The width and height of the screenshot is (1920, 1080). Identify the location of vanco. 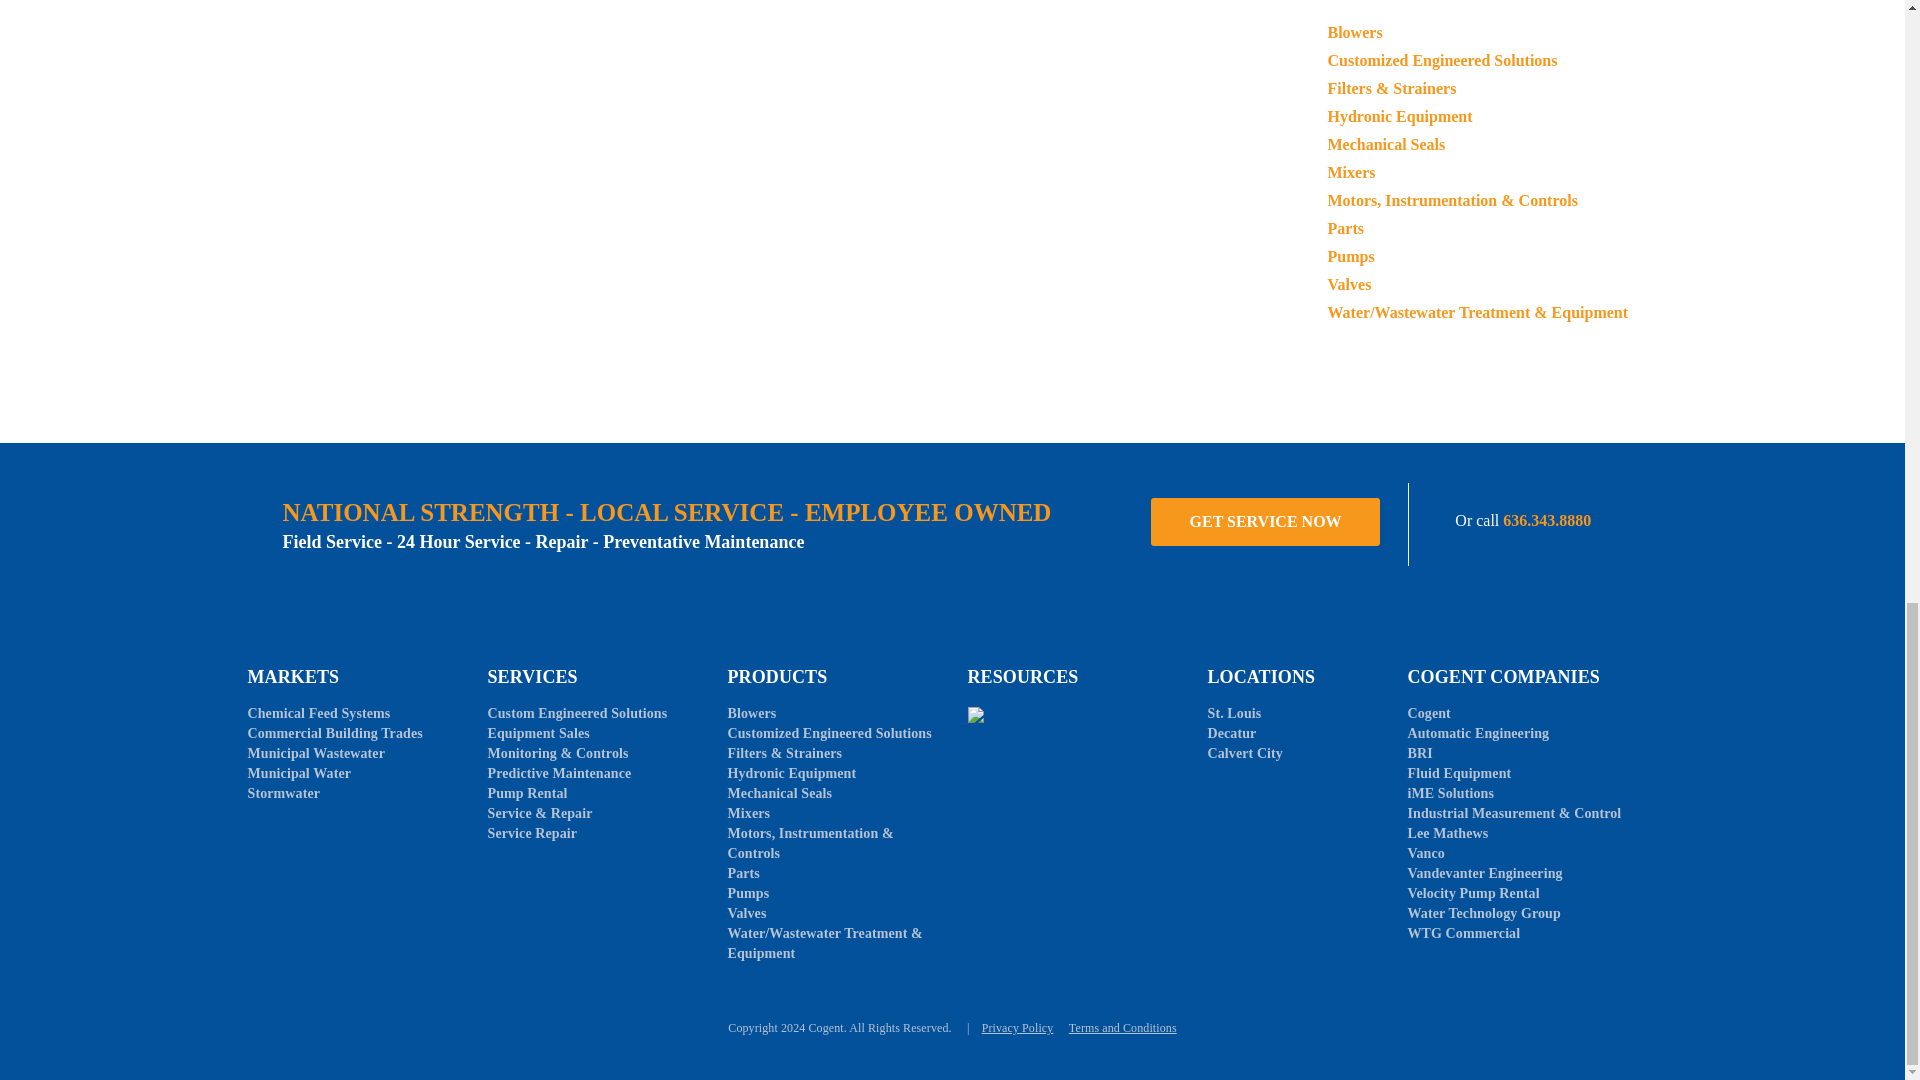
(1425, 852).